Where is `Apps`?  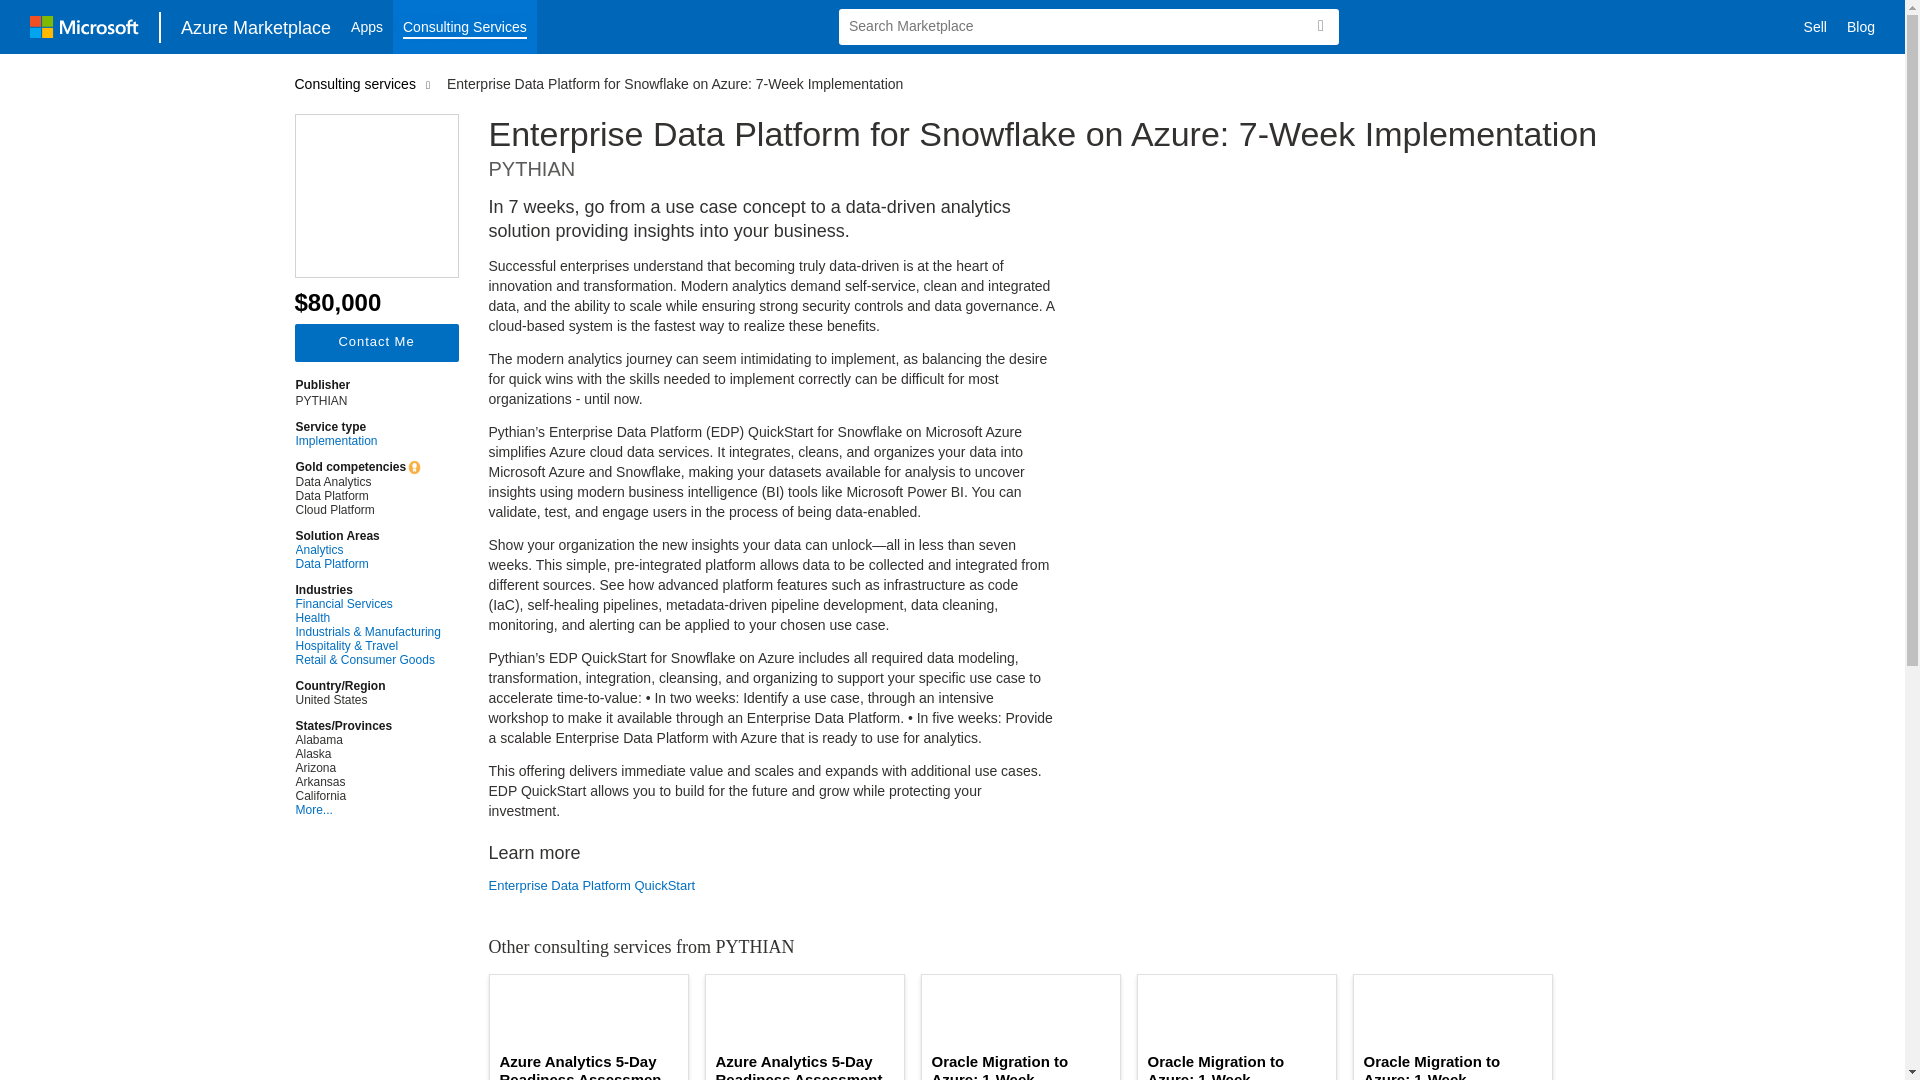
Apps is located at coordinates (367, 27).